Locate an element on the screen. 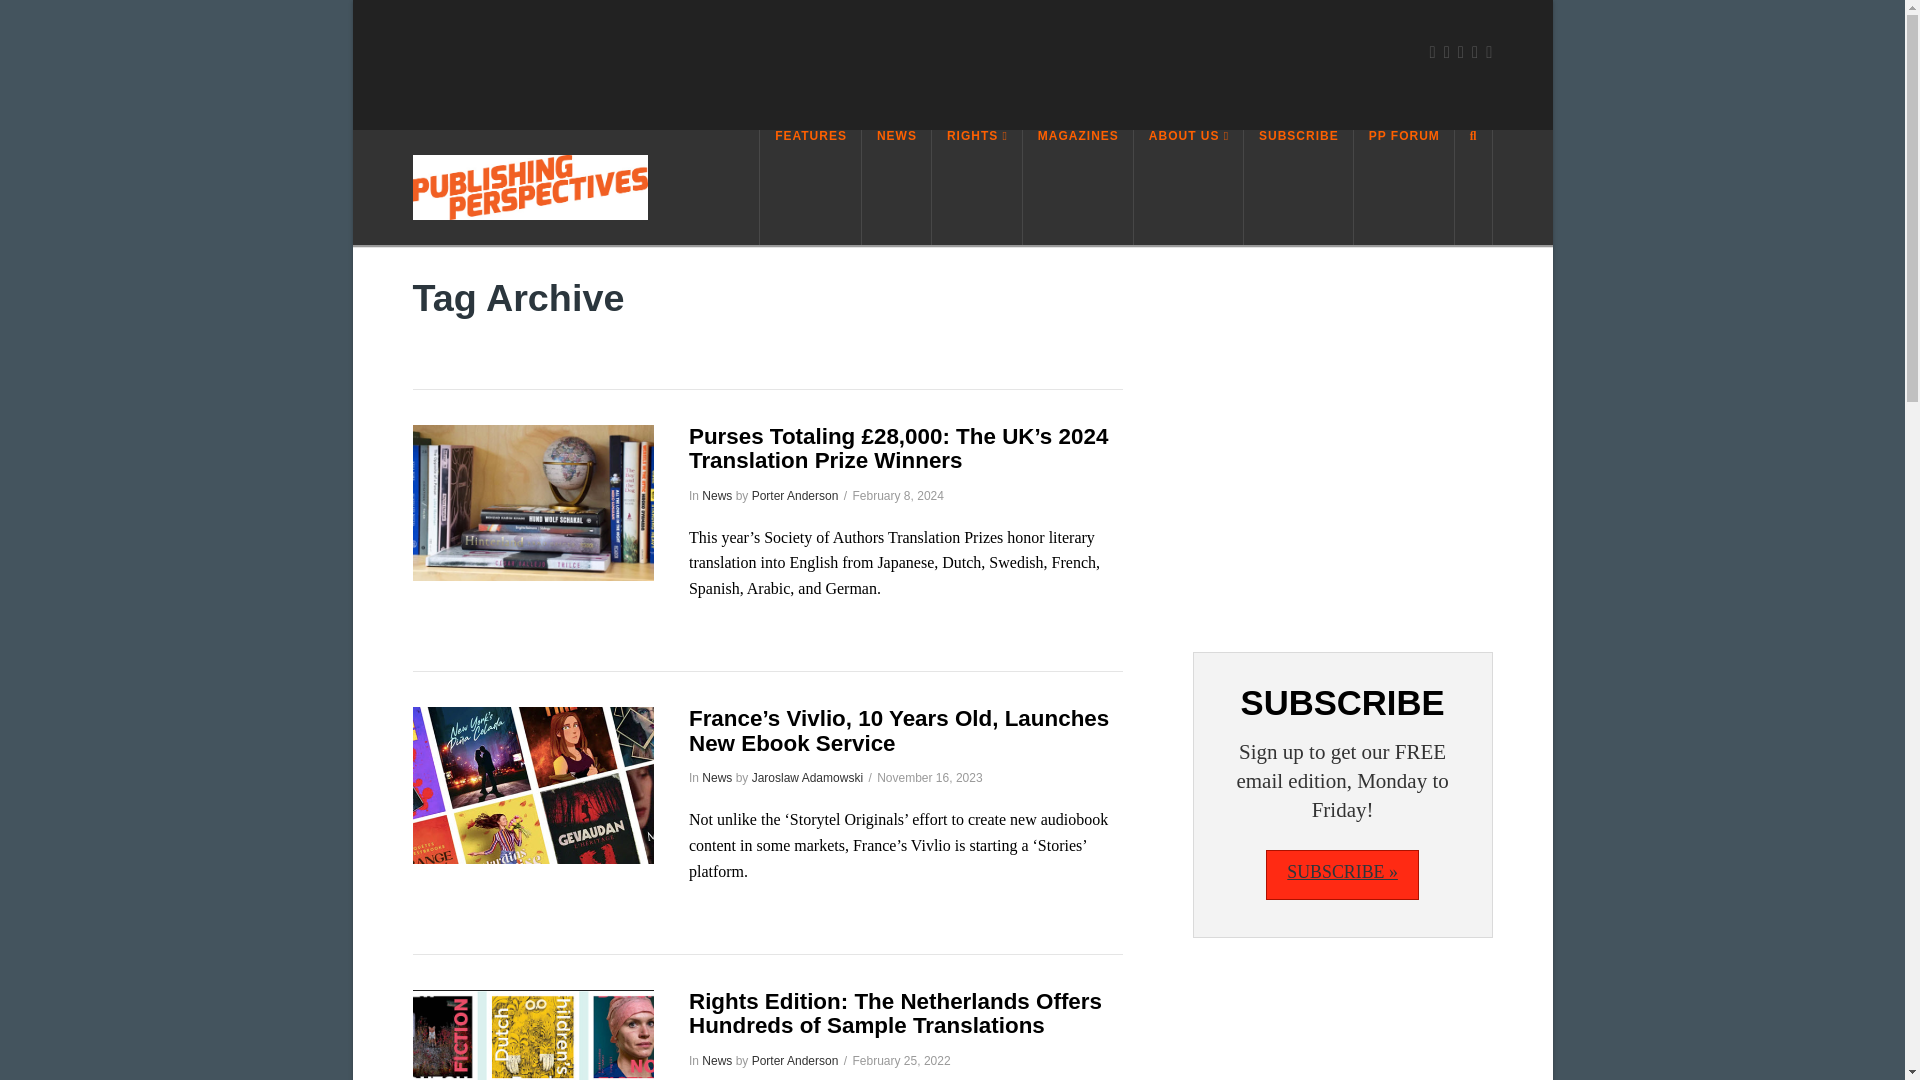 Image resolution: width=1920 pixels, height=1080 pixels. YouTube is located at coordinates (1475, 52).